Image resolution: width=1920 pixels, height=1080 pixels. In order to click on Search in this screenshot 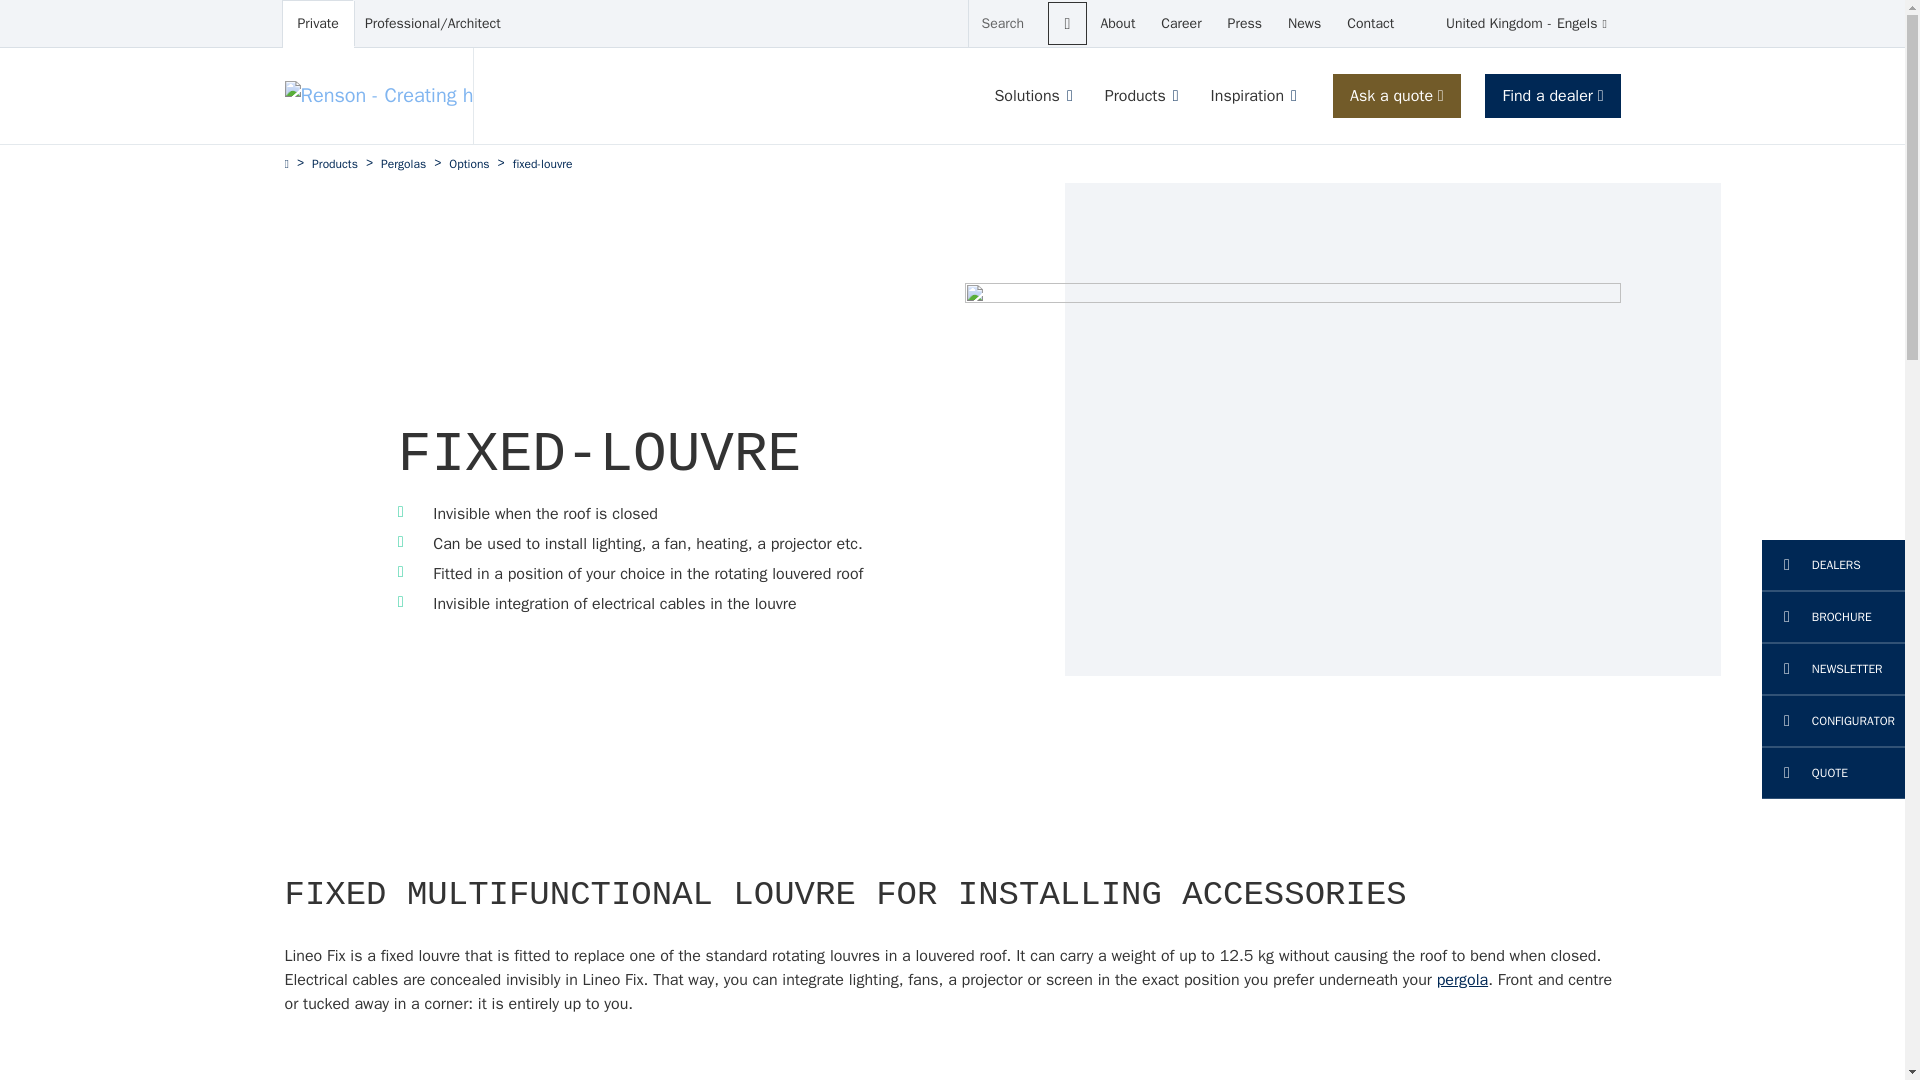, I will do `click(1514, 24)`.